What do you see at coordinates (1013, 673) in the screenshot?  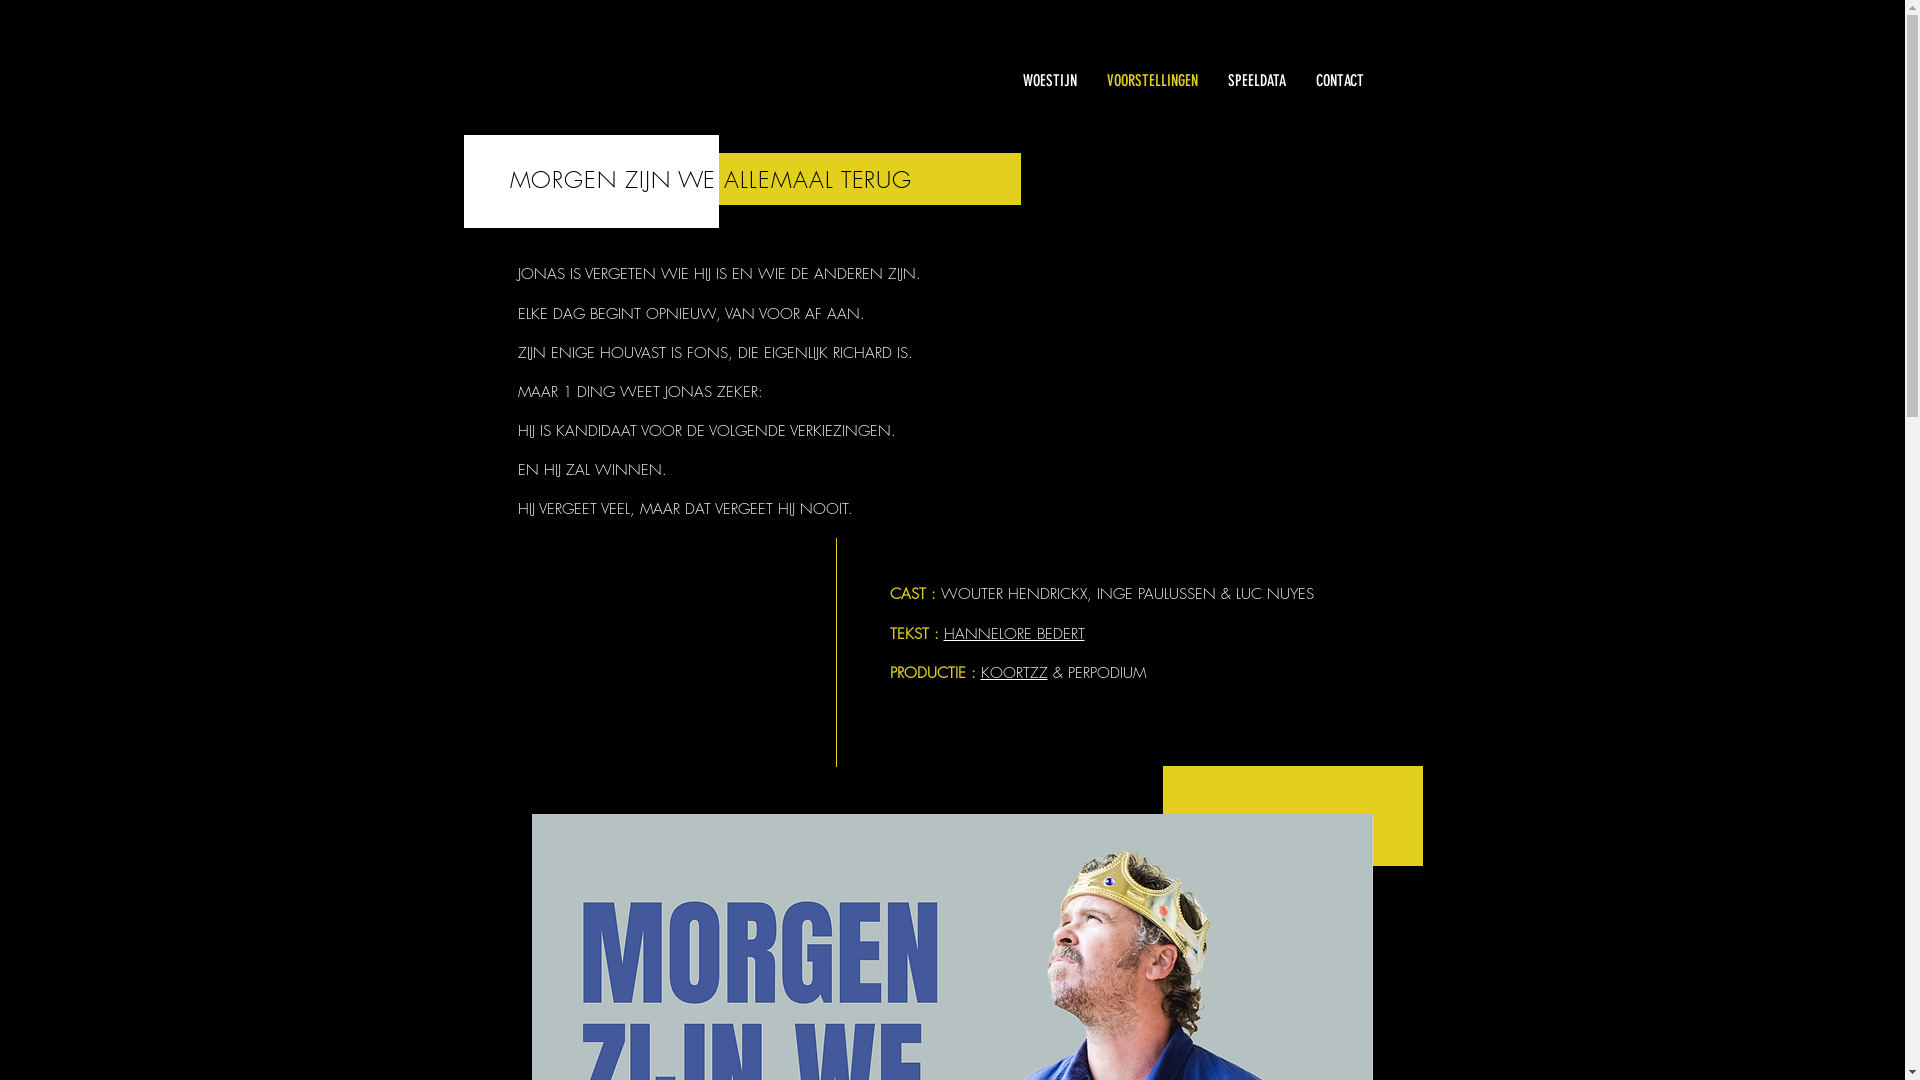 I see `KOORTZZ` at bounding box center [1013, 673].